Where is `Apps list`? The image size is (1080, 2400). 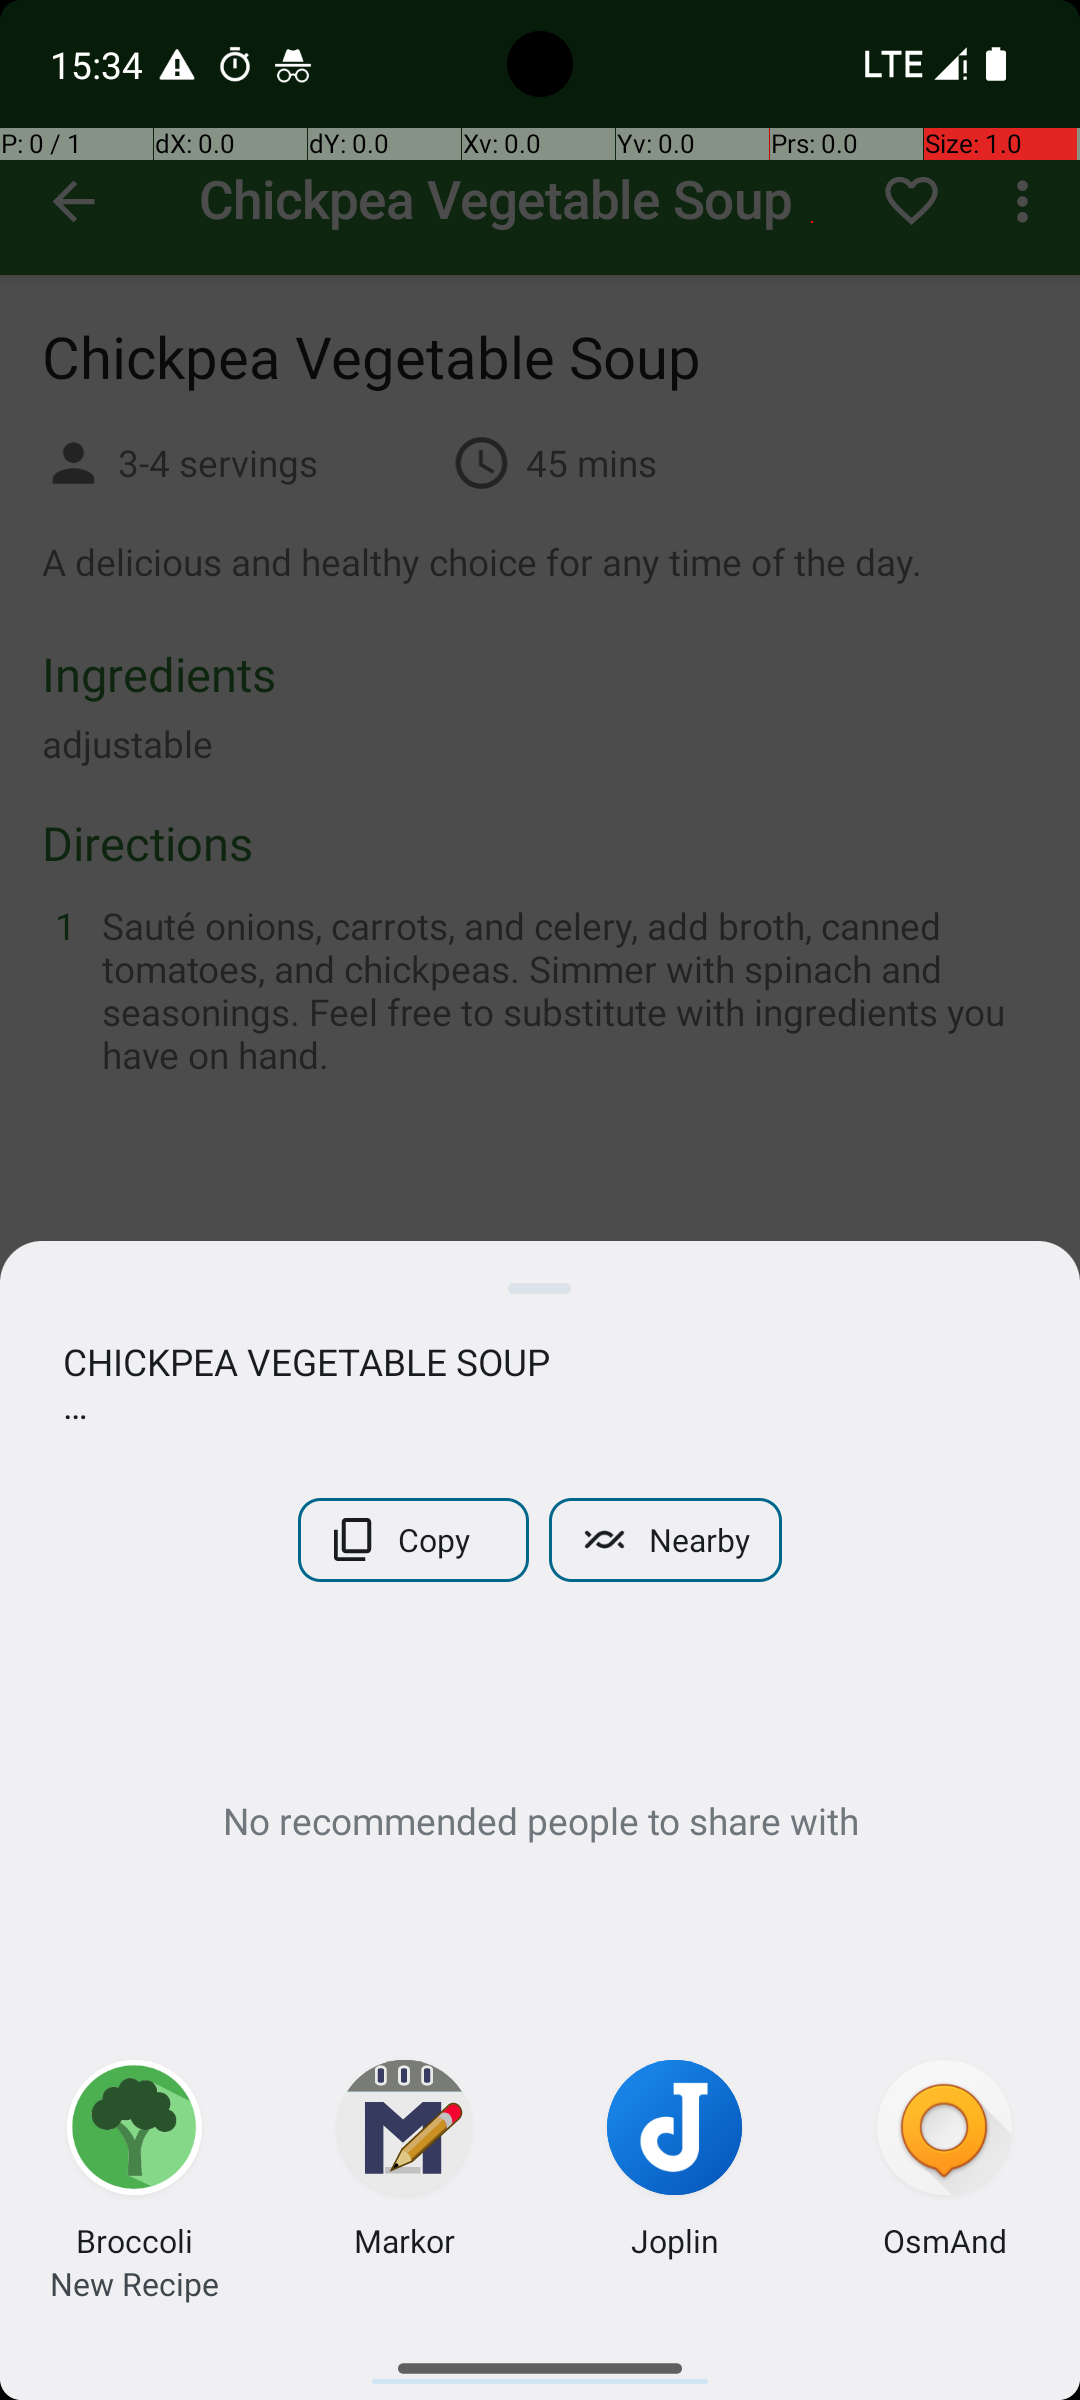 Apps list is located at coordinates (540, 2360).